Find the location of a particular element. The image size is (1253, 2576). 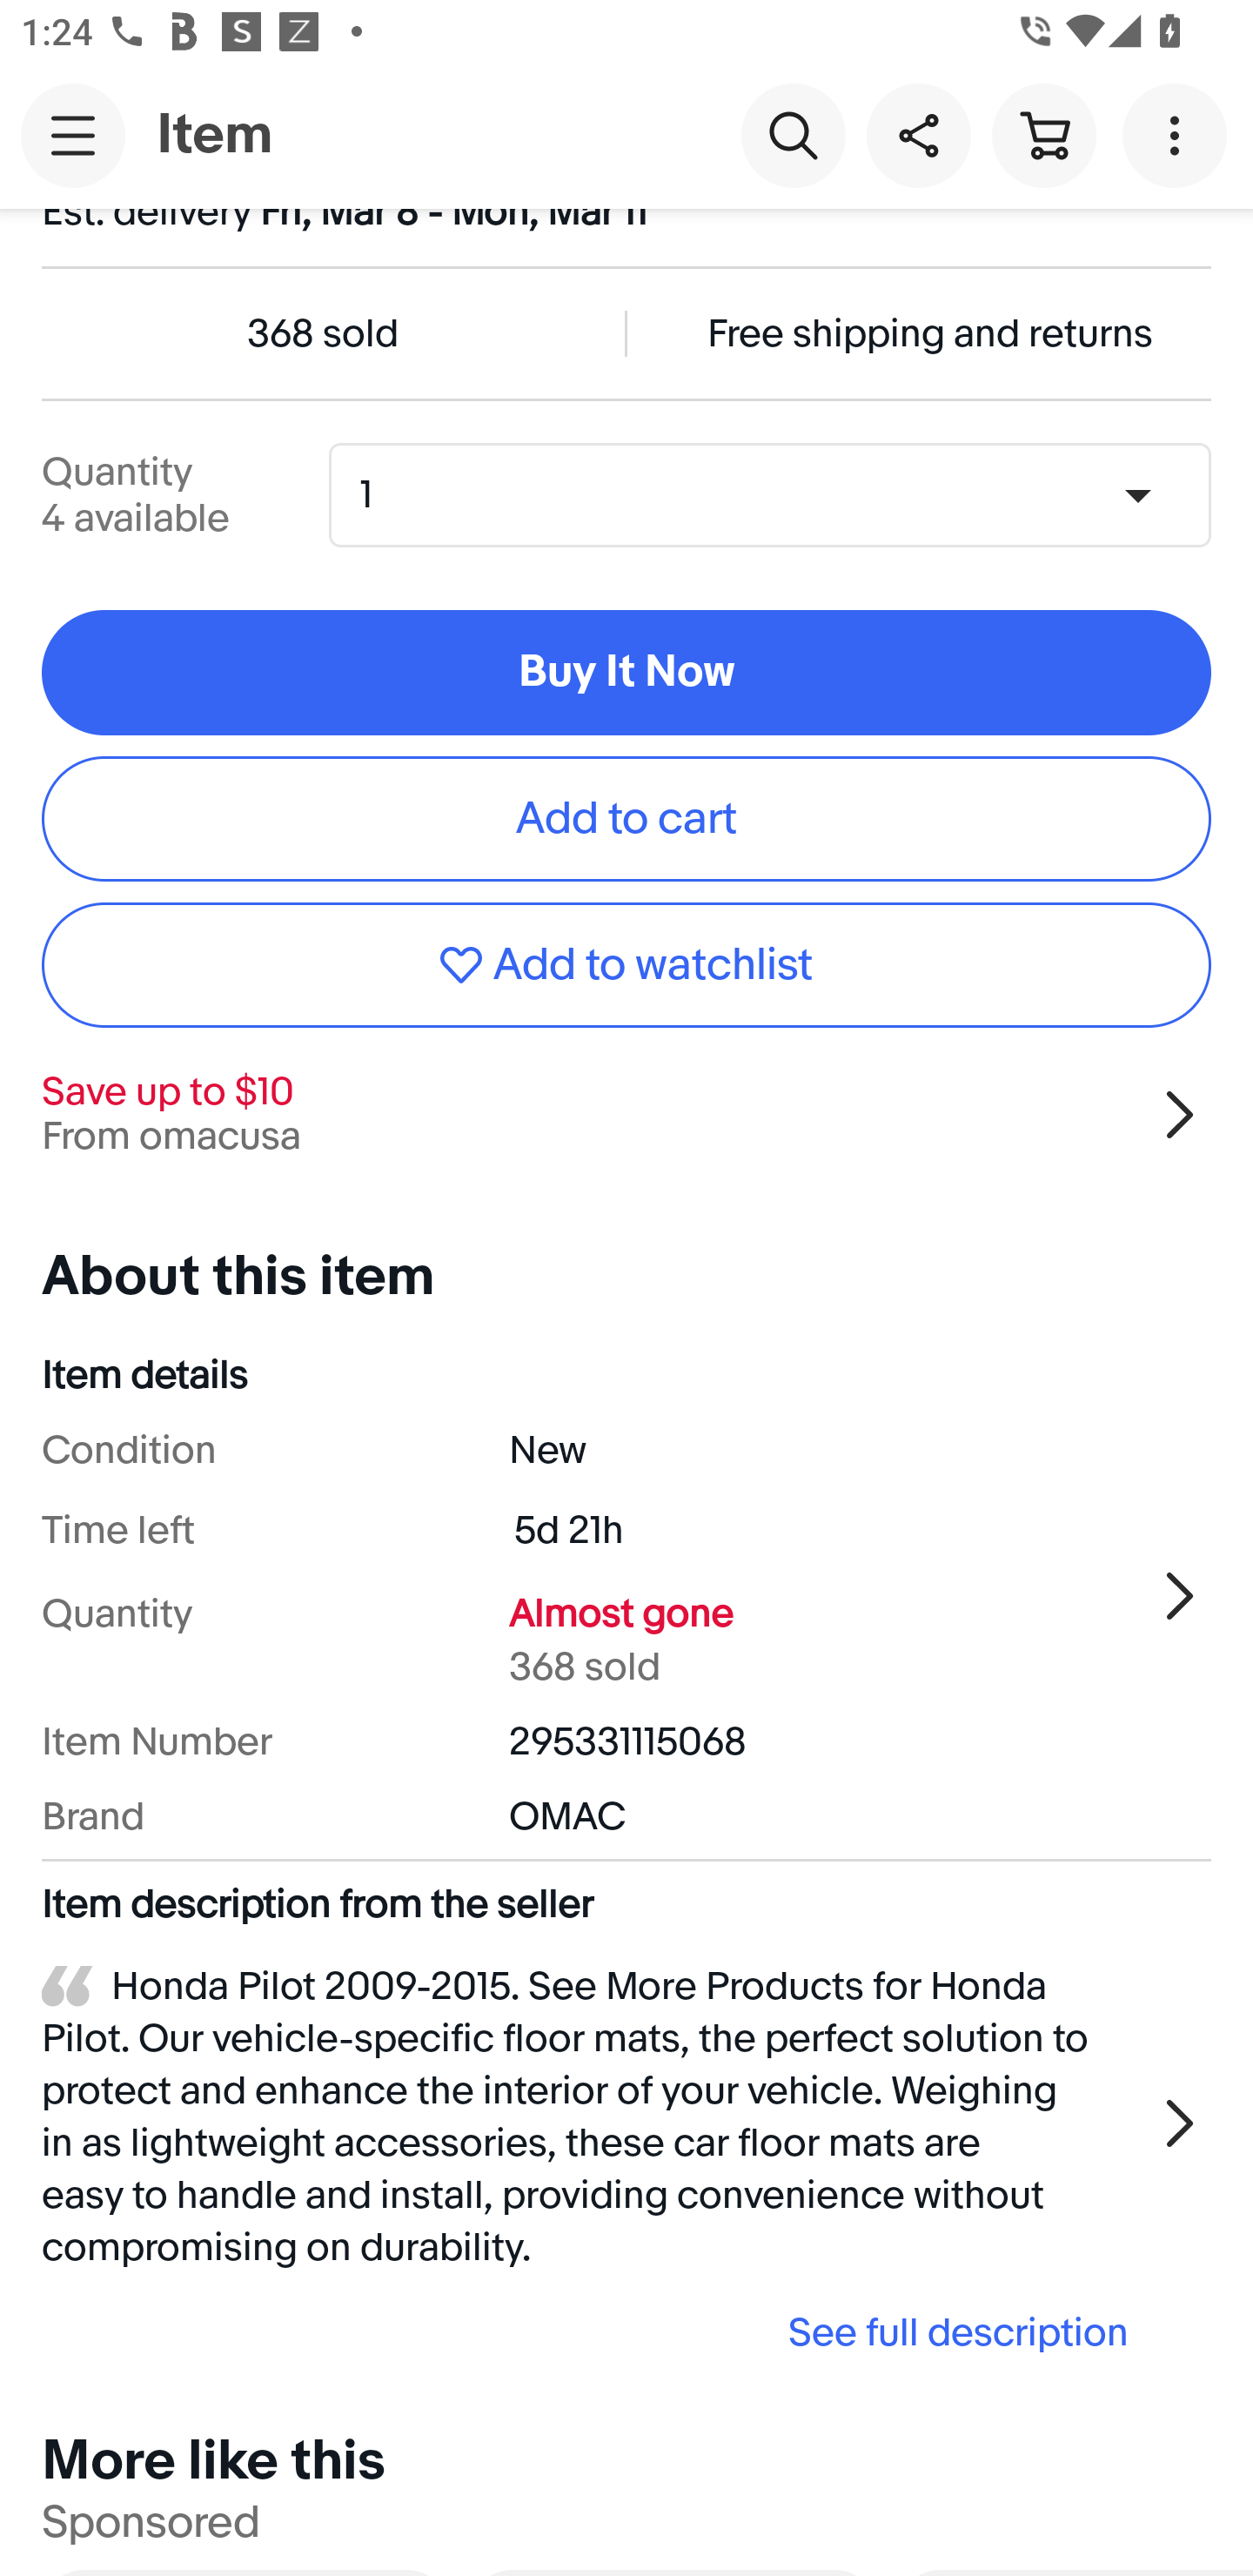

Cart button shopping cart is located at coordinates (1043, 134).